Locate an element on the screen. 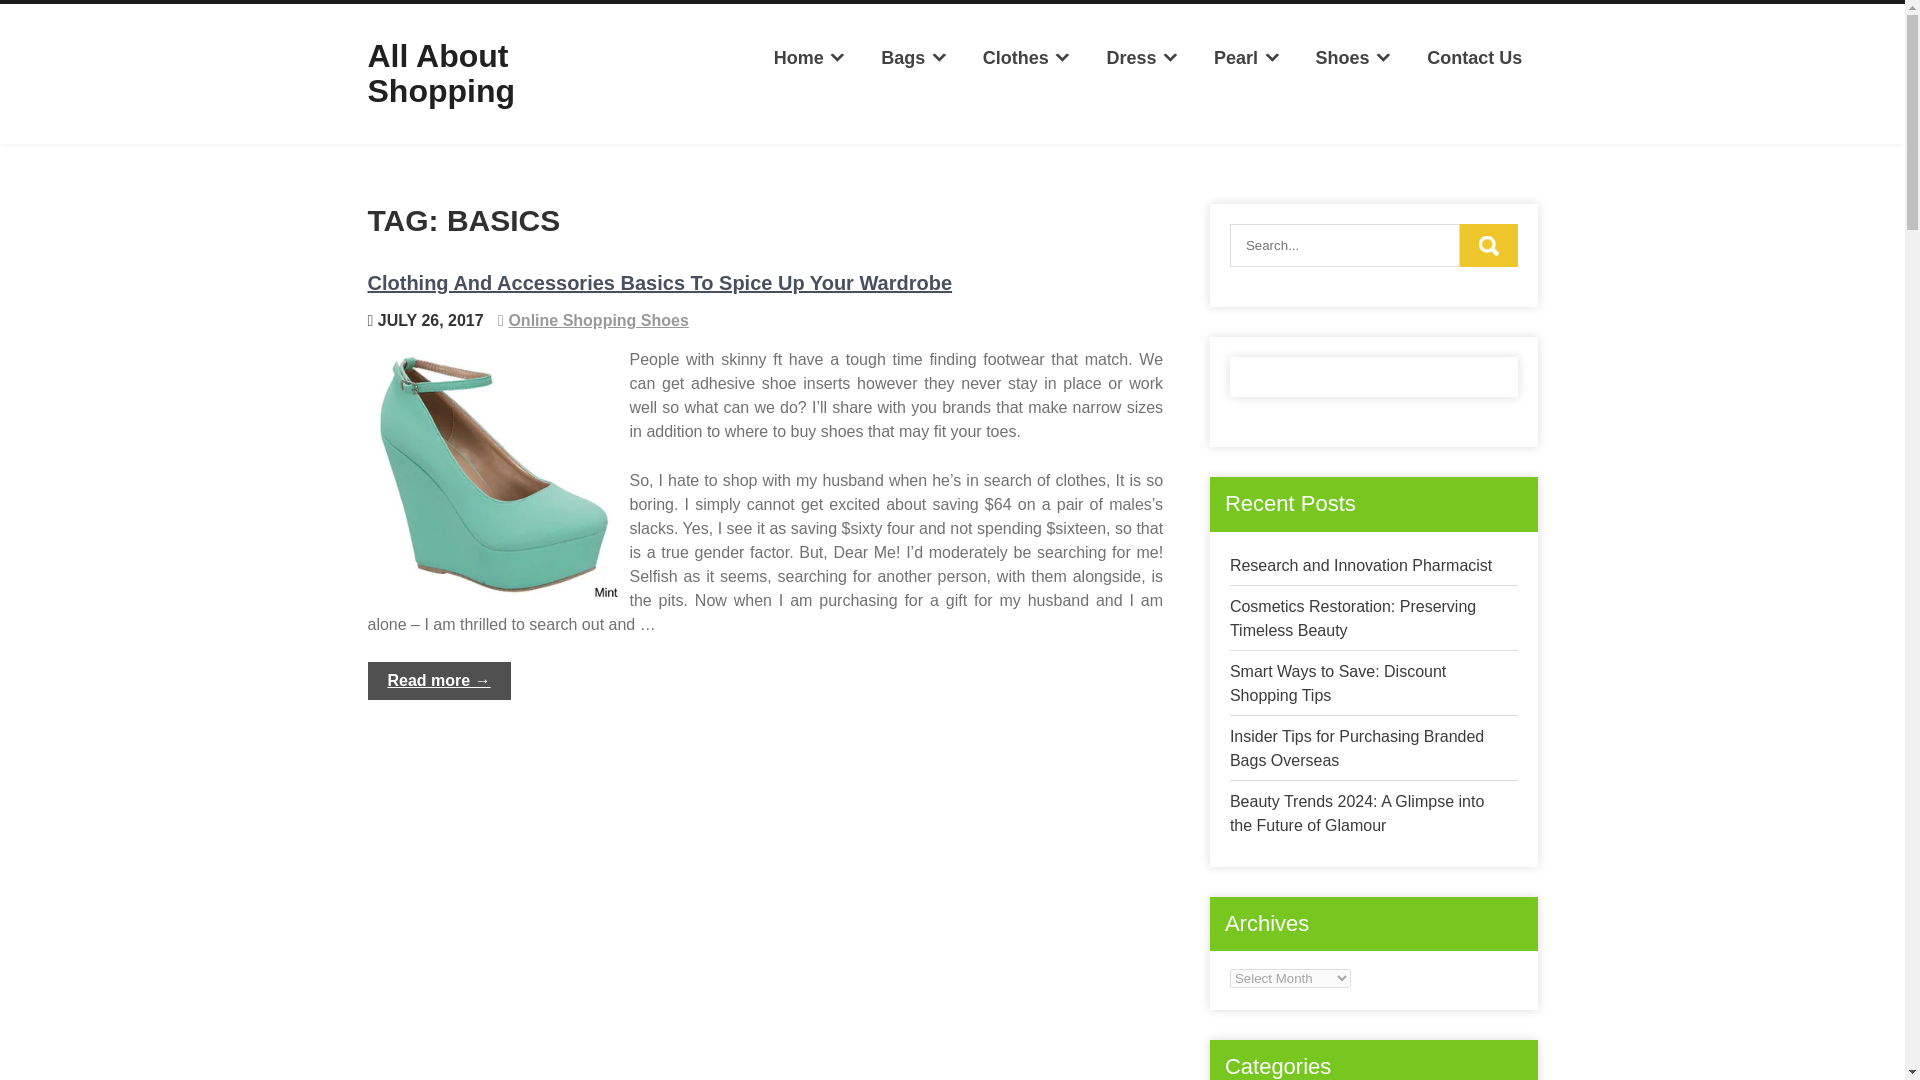 The image size is (1920, 1080). Home is located at coordinates (809, 58).